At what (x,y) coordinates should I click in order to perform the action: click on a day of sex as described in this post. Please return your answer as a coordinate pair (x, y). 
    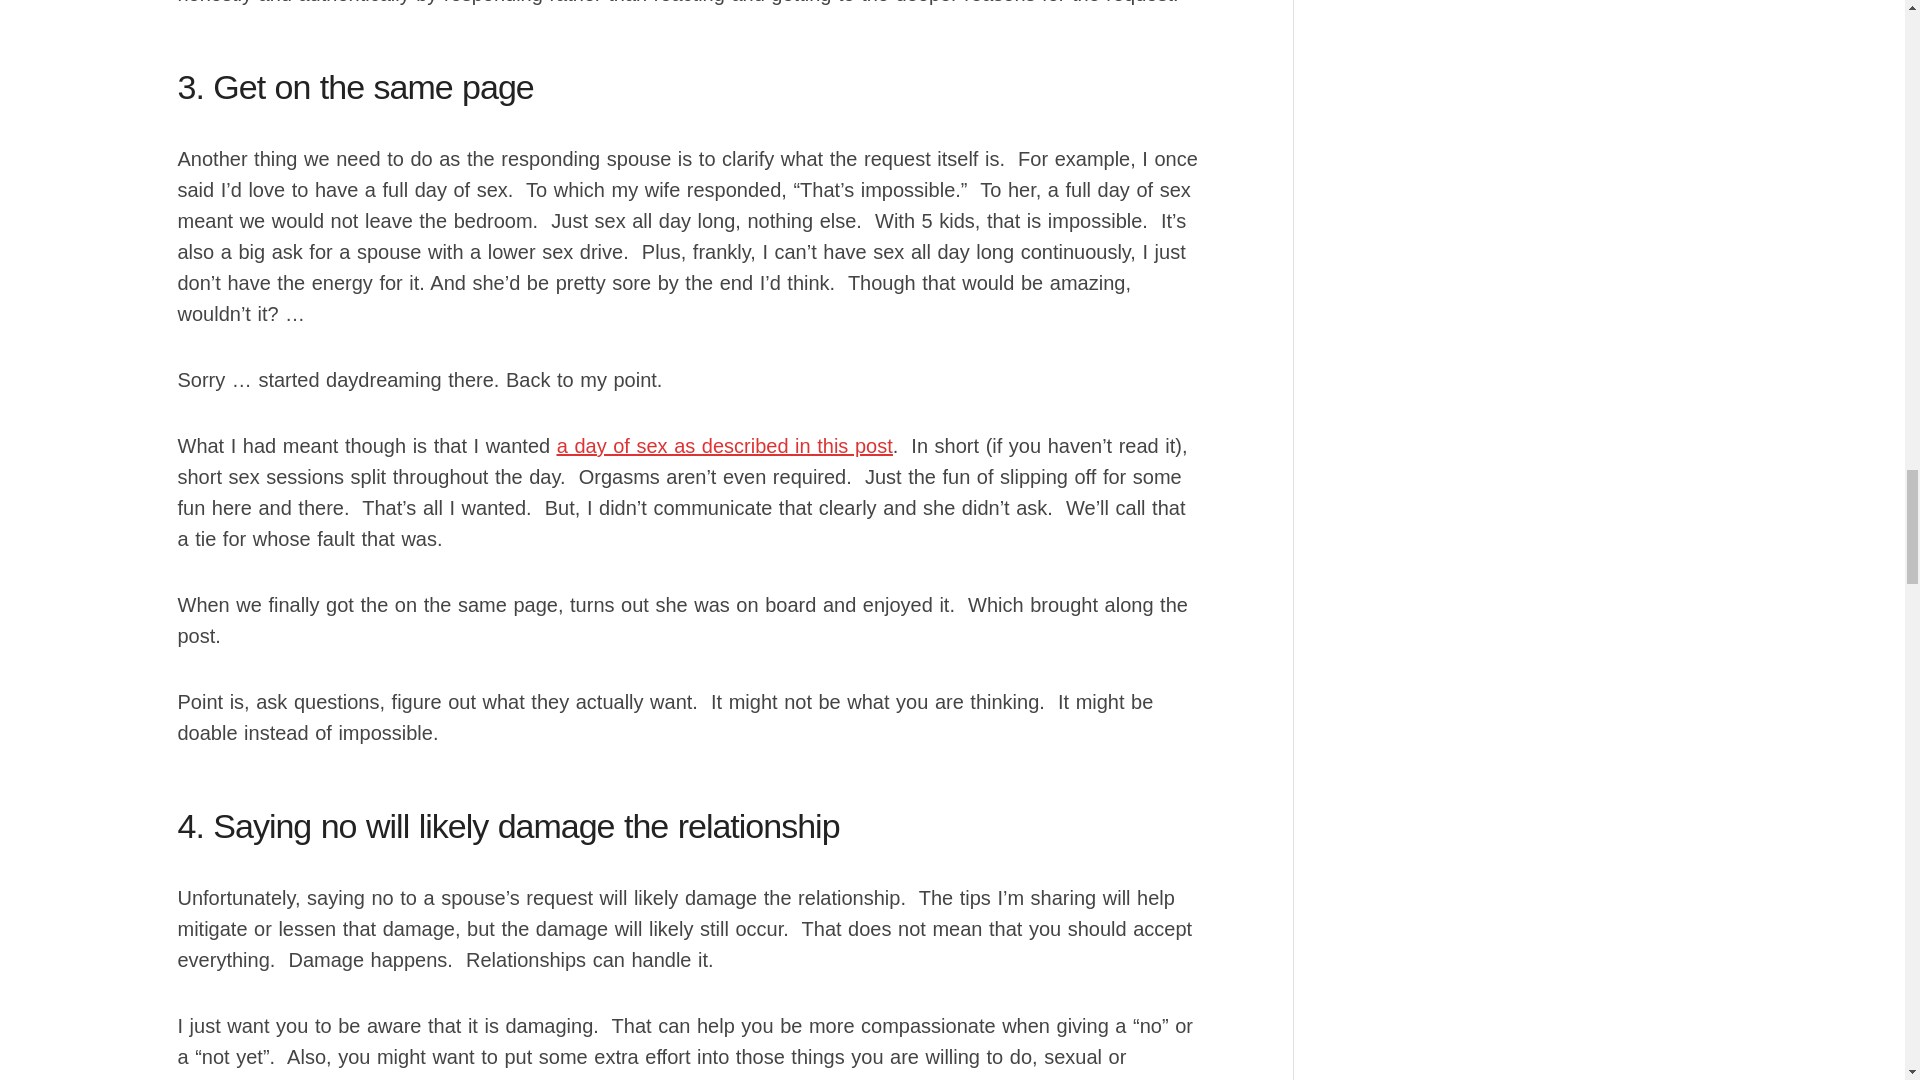
    Looking at the image, I should click on (724, 446).